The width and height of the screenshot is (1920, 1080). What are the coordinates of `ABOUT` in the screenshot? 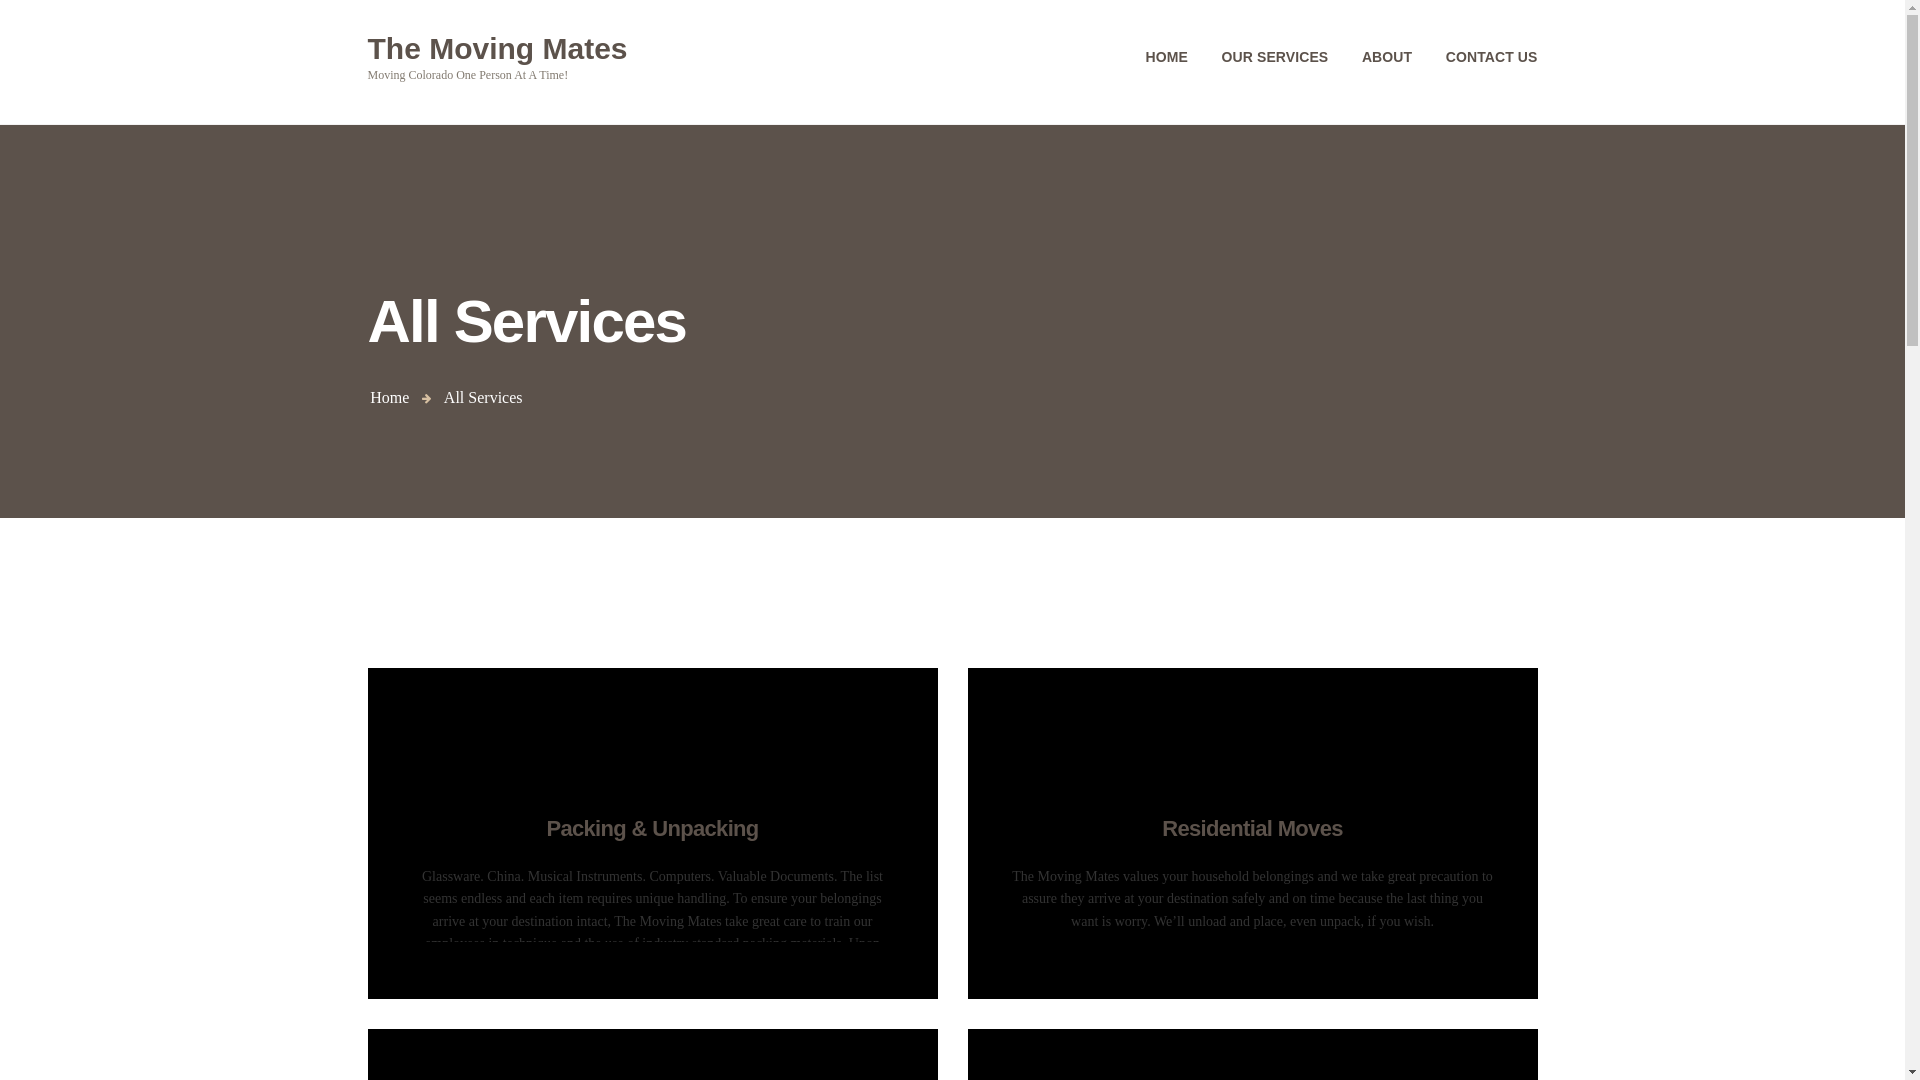 It's located at (1386, 56).